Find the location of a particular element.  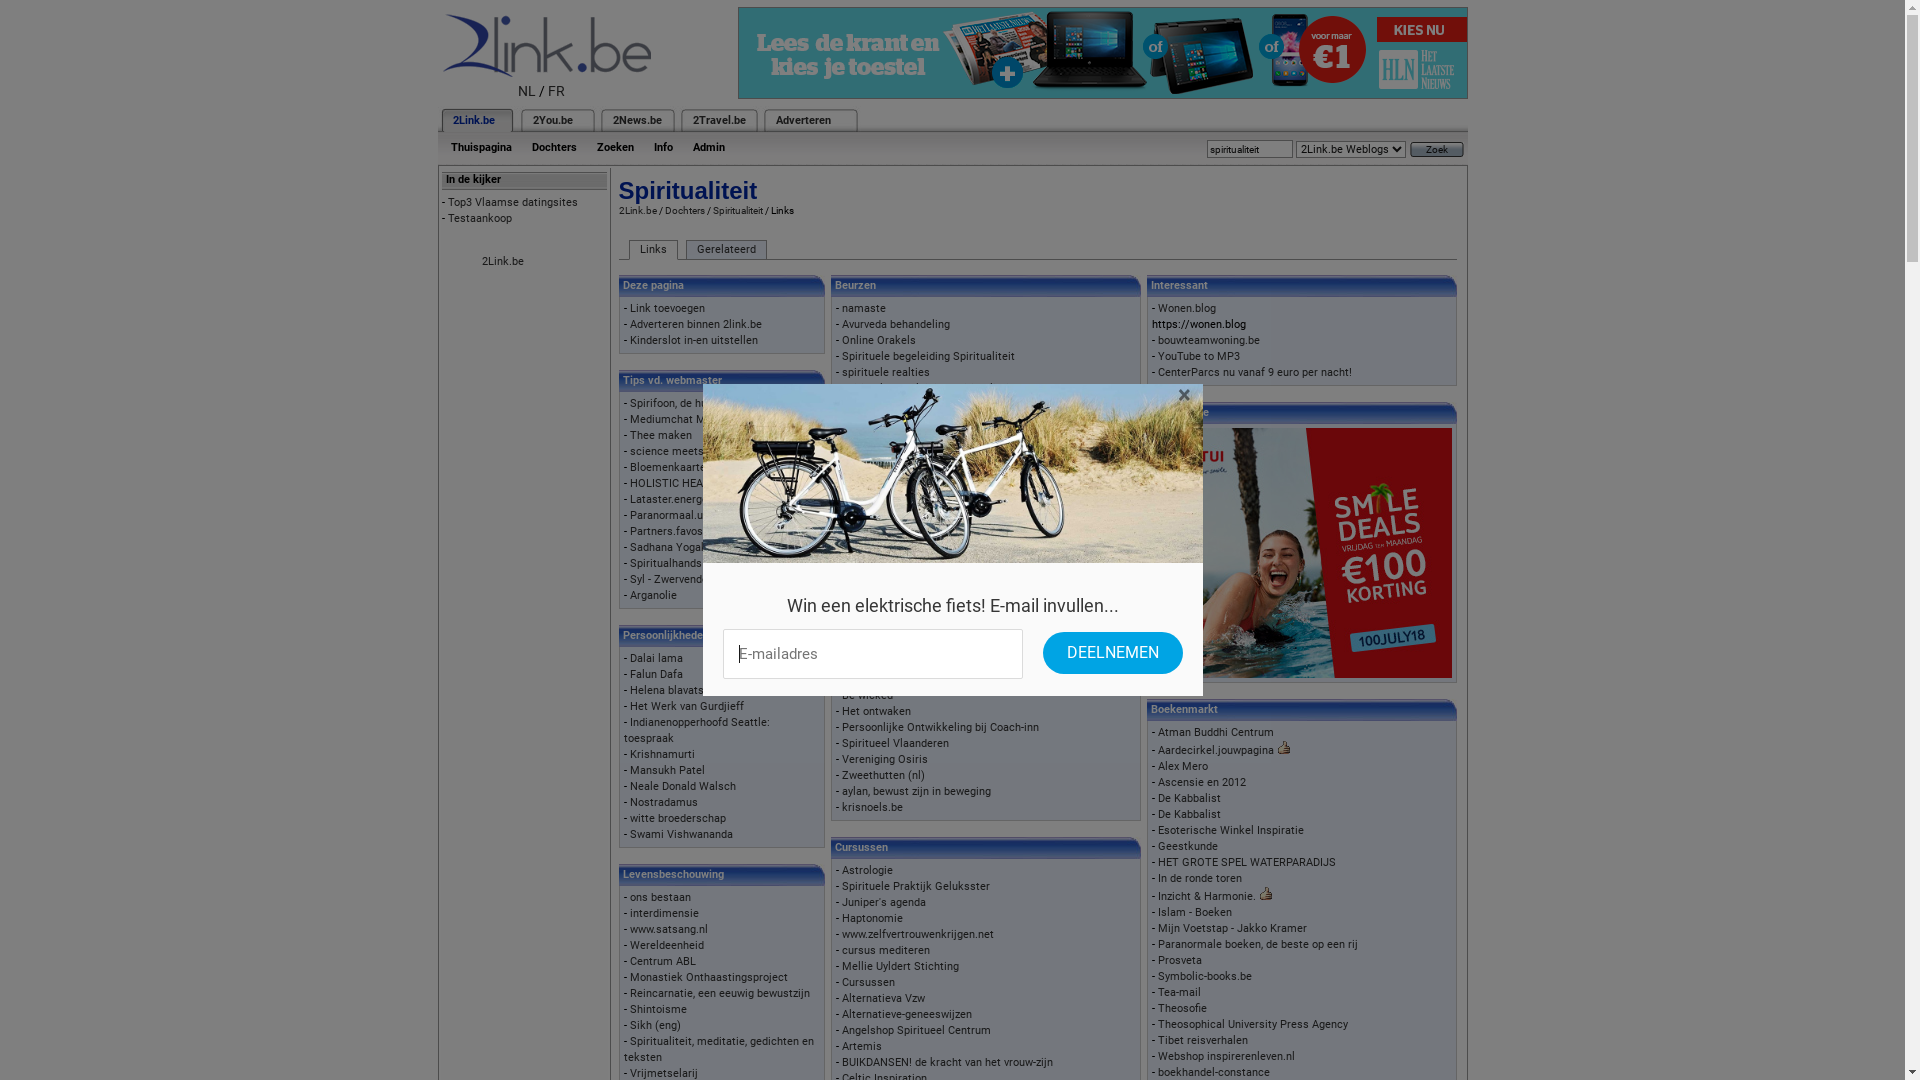

Zoeken is located at coordinates (614, 148).